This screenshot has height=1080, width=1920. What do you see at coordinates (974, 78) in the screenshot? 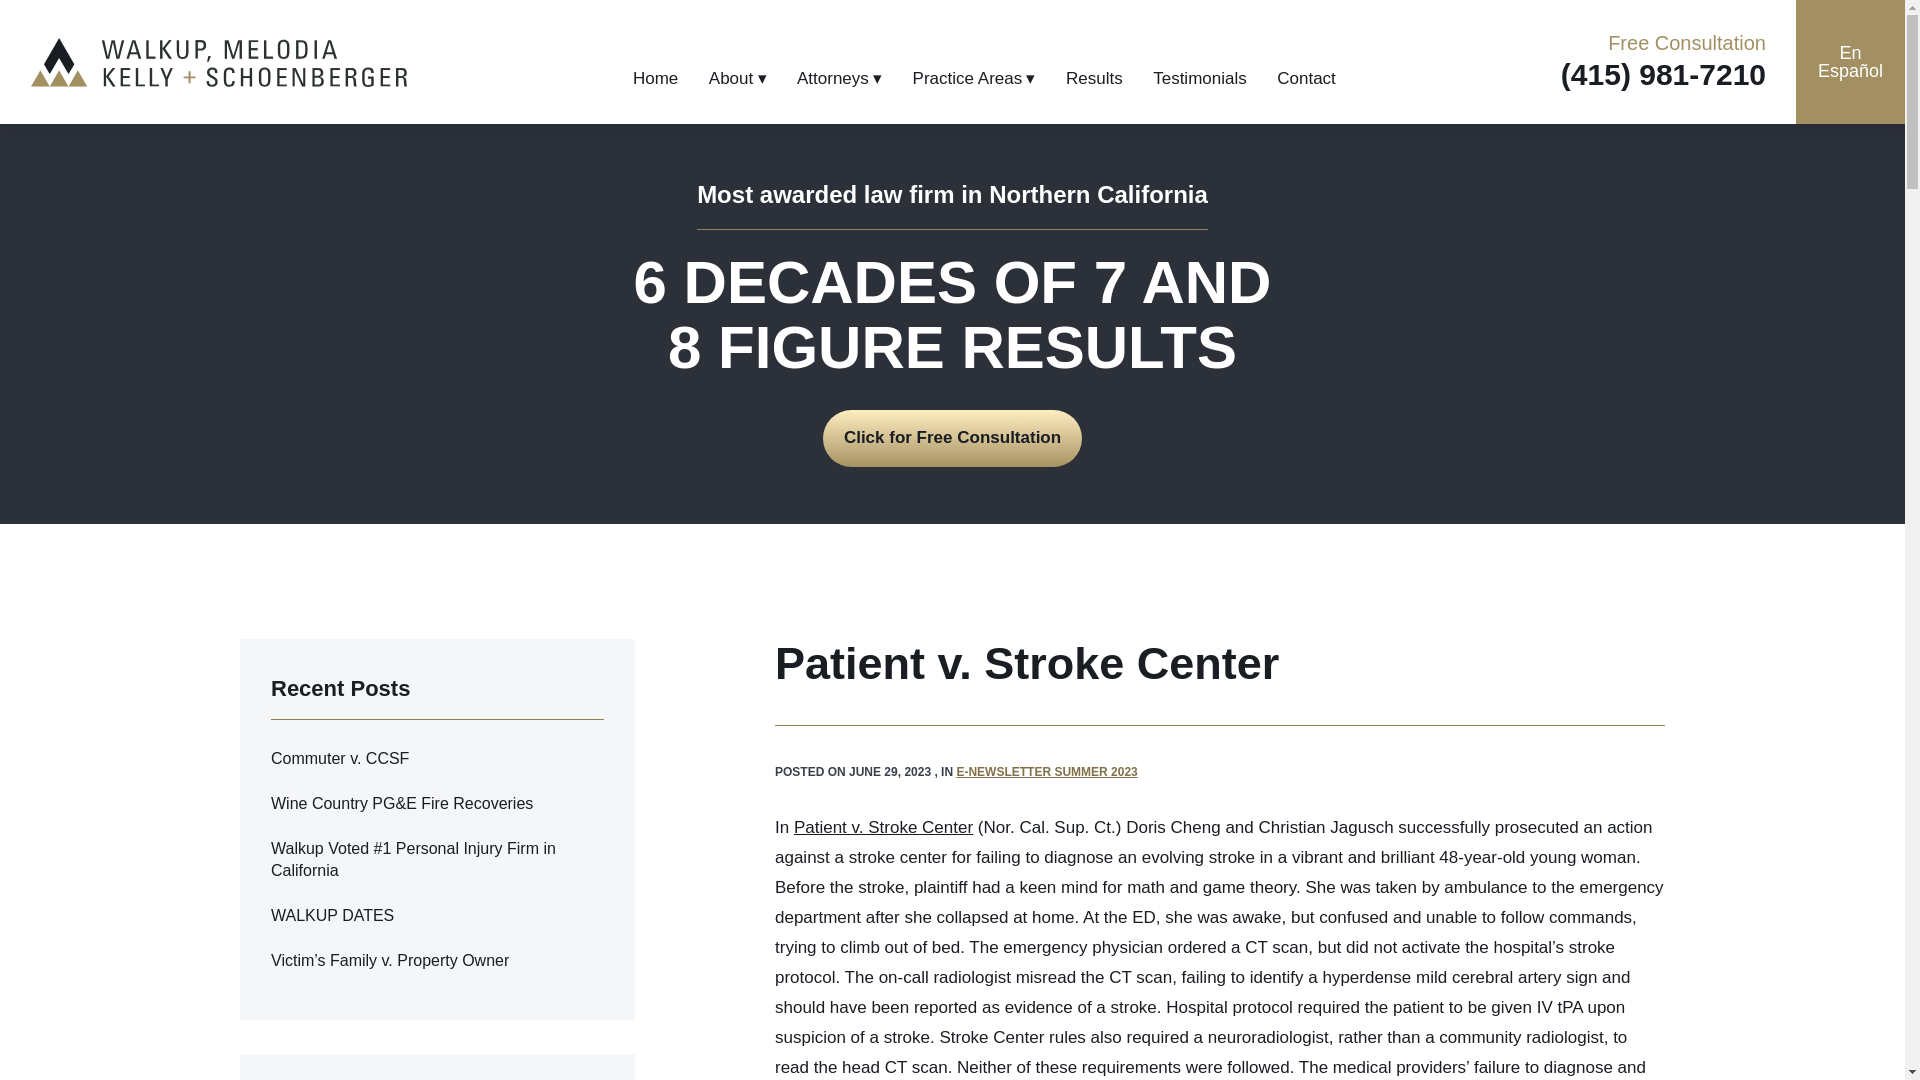
I see `Practice Areas` at bounding box center [974, 78].